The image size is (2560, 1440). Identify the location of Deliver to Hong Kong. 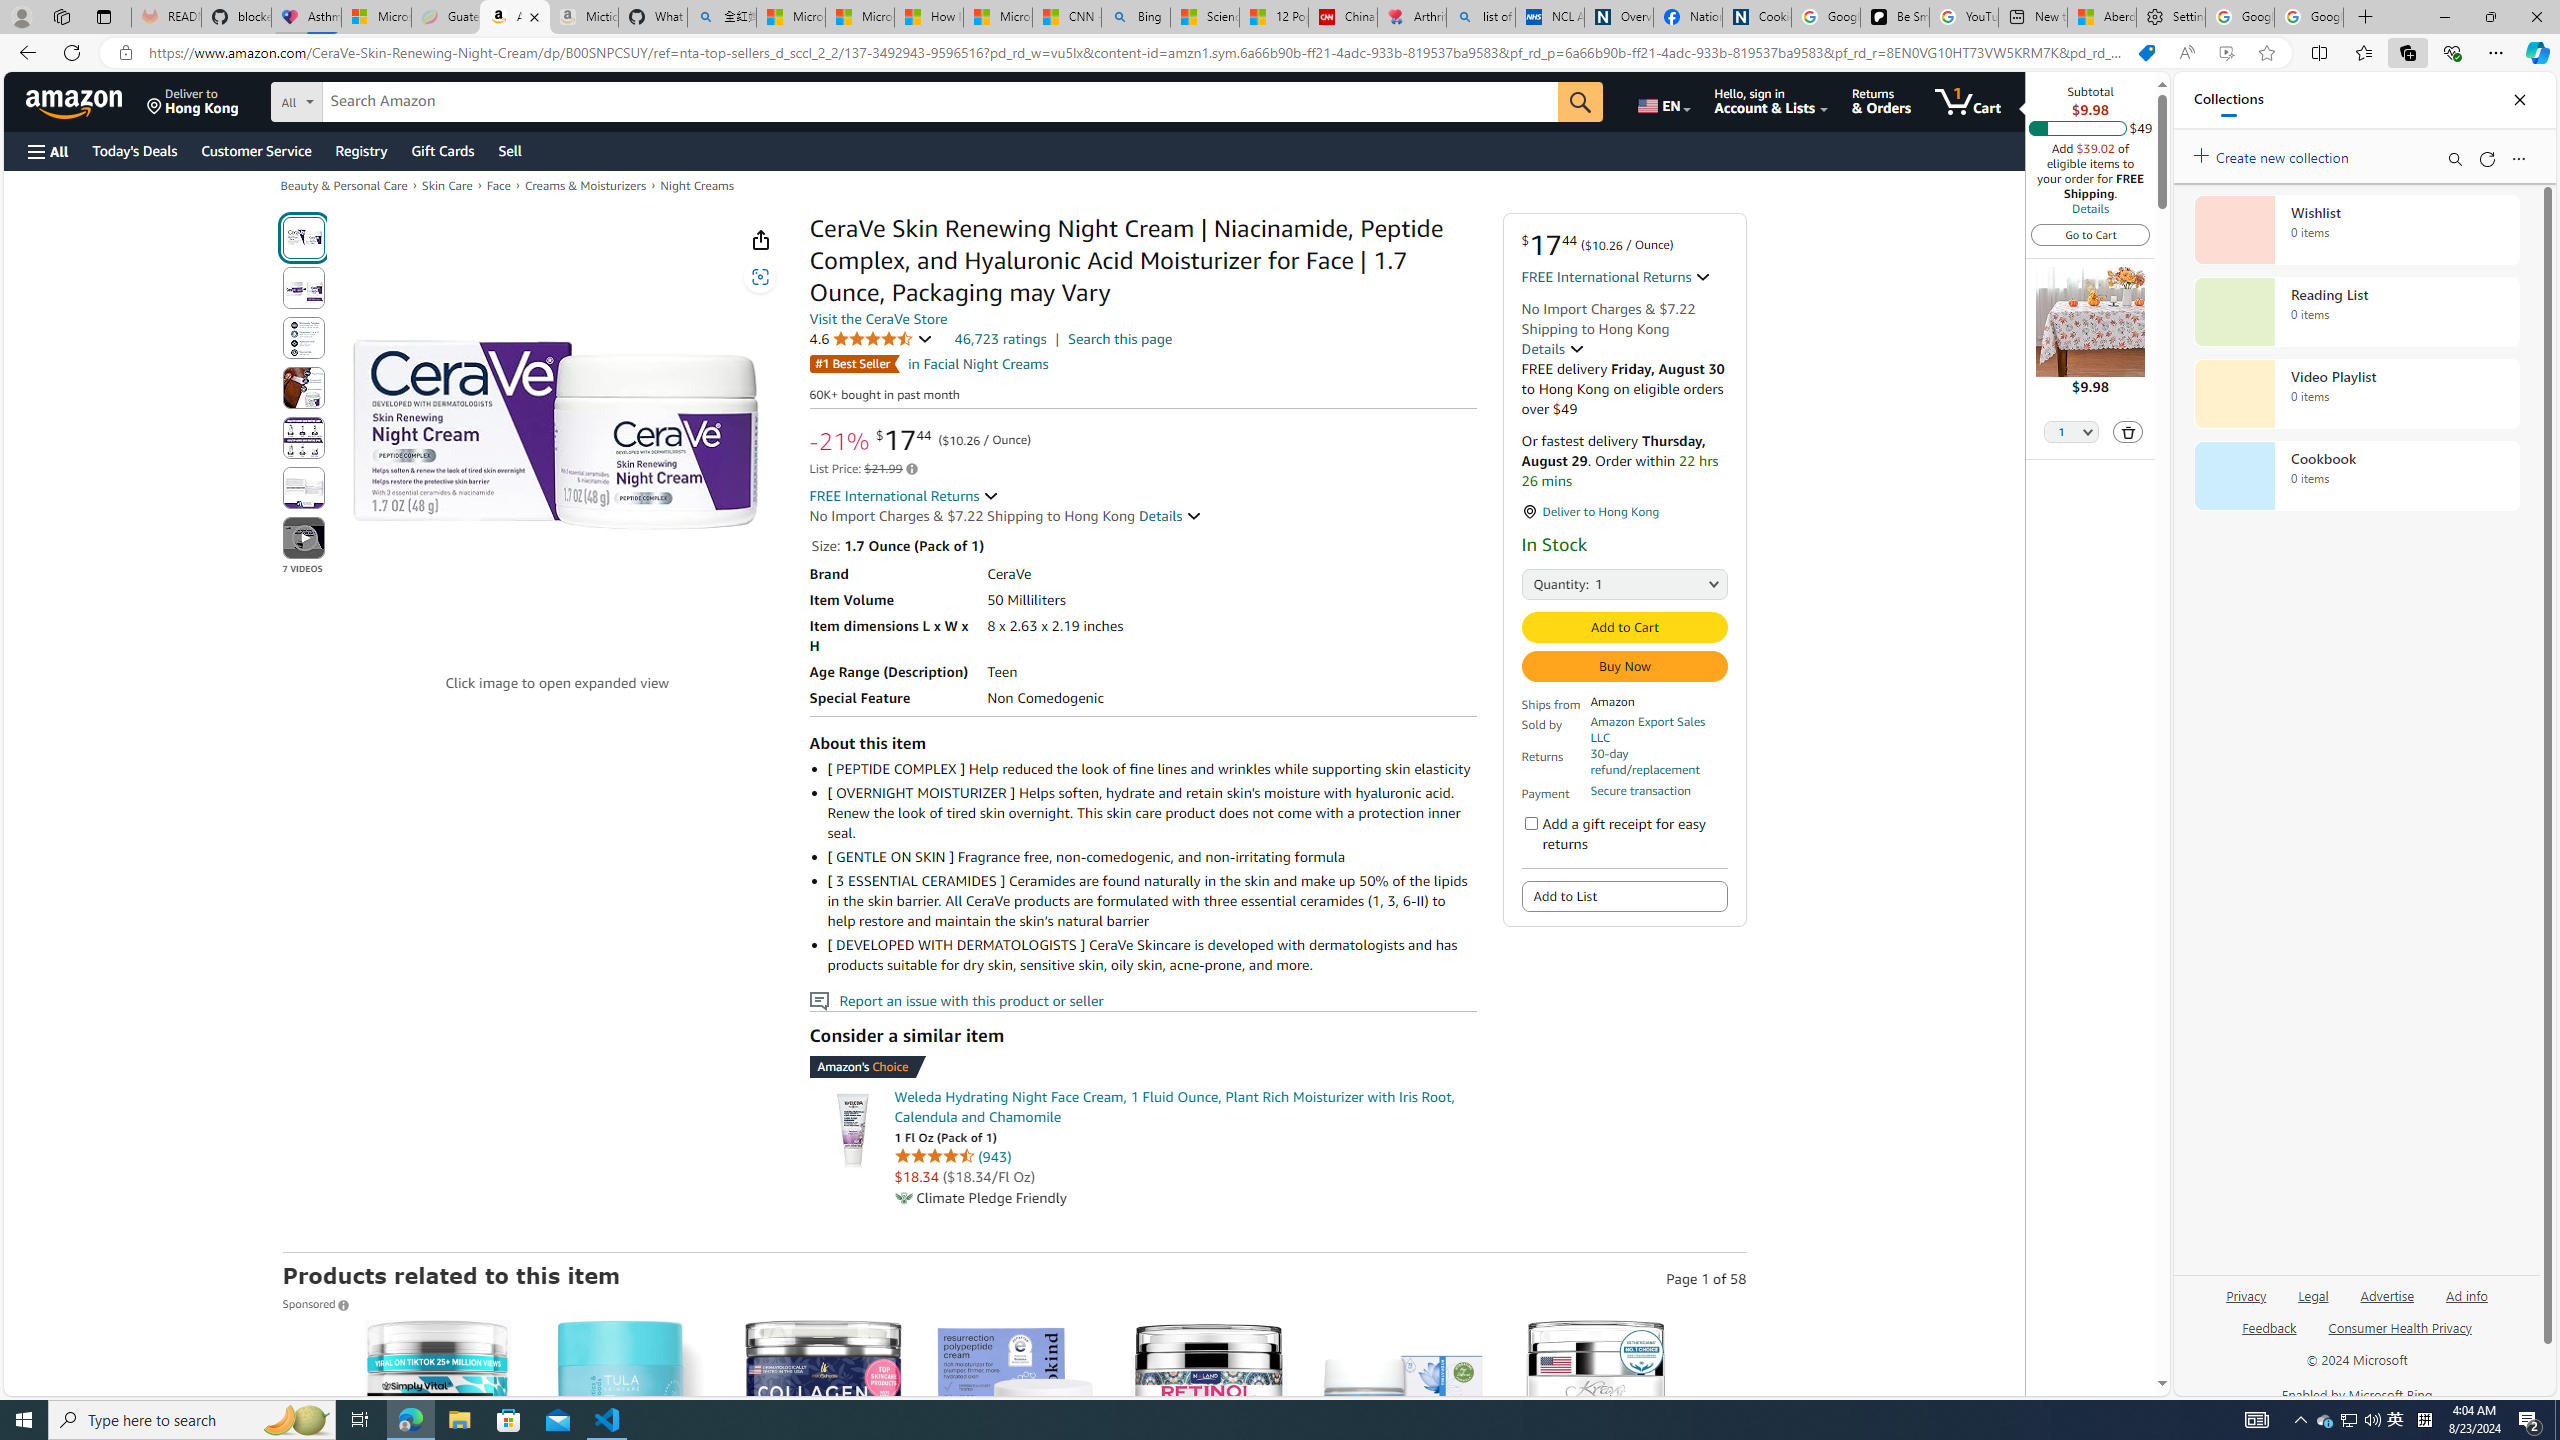
(193, 101).